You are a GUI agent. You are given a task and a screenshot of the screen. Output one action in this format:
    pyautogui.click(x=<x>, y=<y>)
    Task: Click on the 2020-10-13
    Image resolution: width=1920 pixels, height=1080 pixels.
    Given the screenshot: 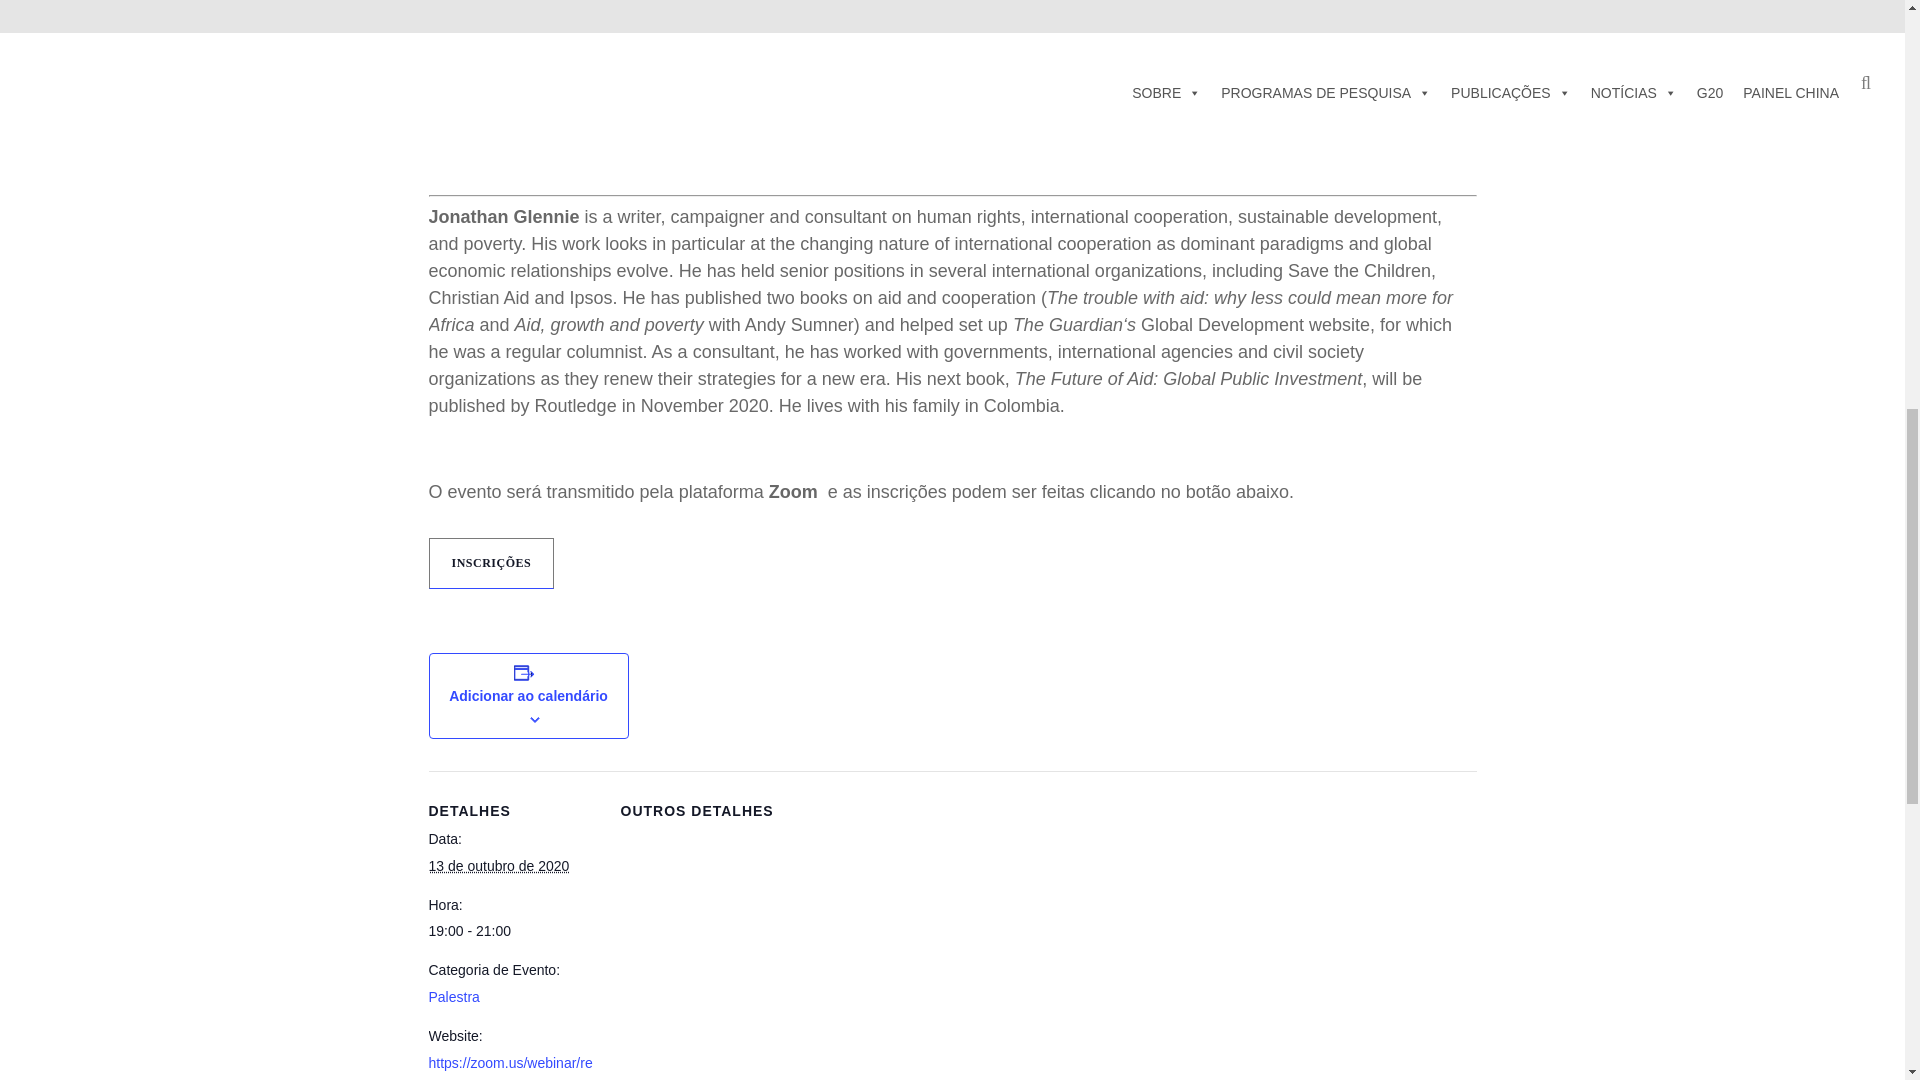 What is the action you would take?
    pyautogui.click(x=498, y=865)
    